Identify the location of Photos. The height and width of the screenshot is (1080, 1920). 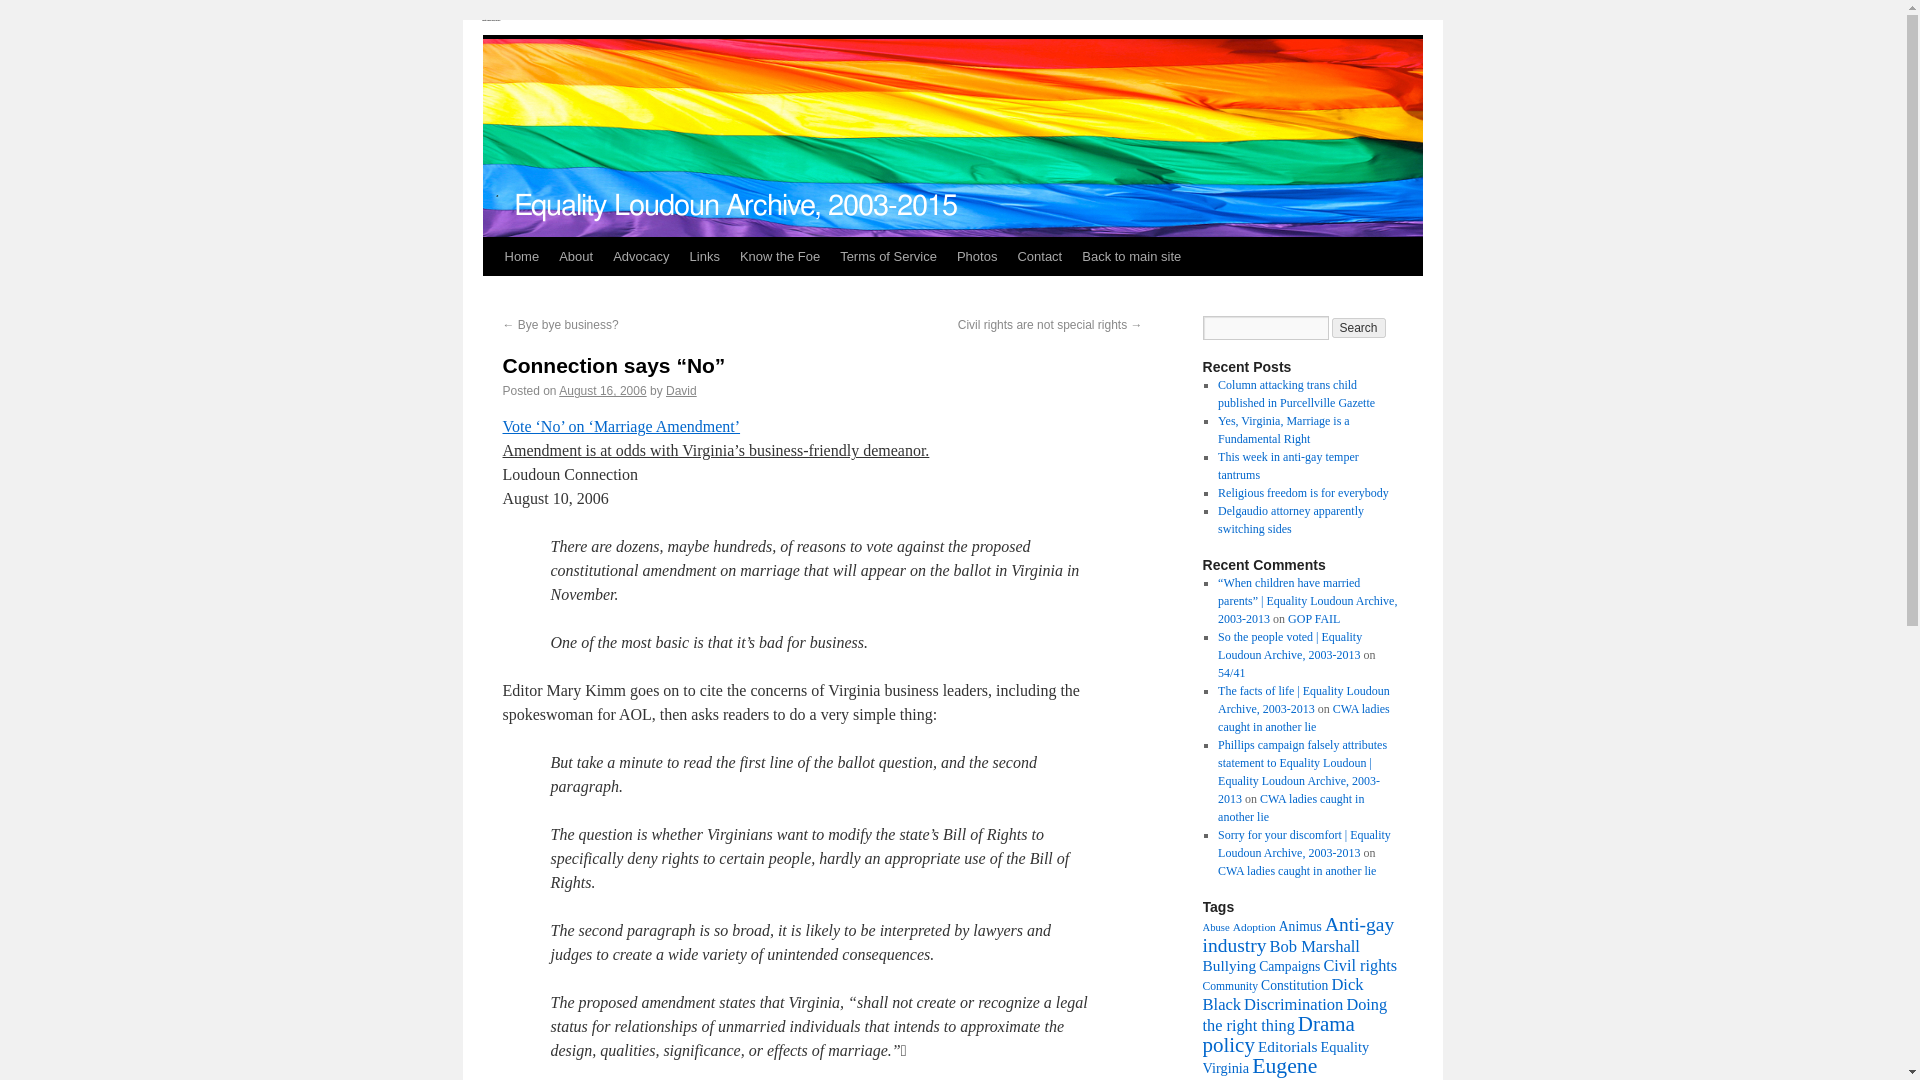
(976, 256).